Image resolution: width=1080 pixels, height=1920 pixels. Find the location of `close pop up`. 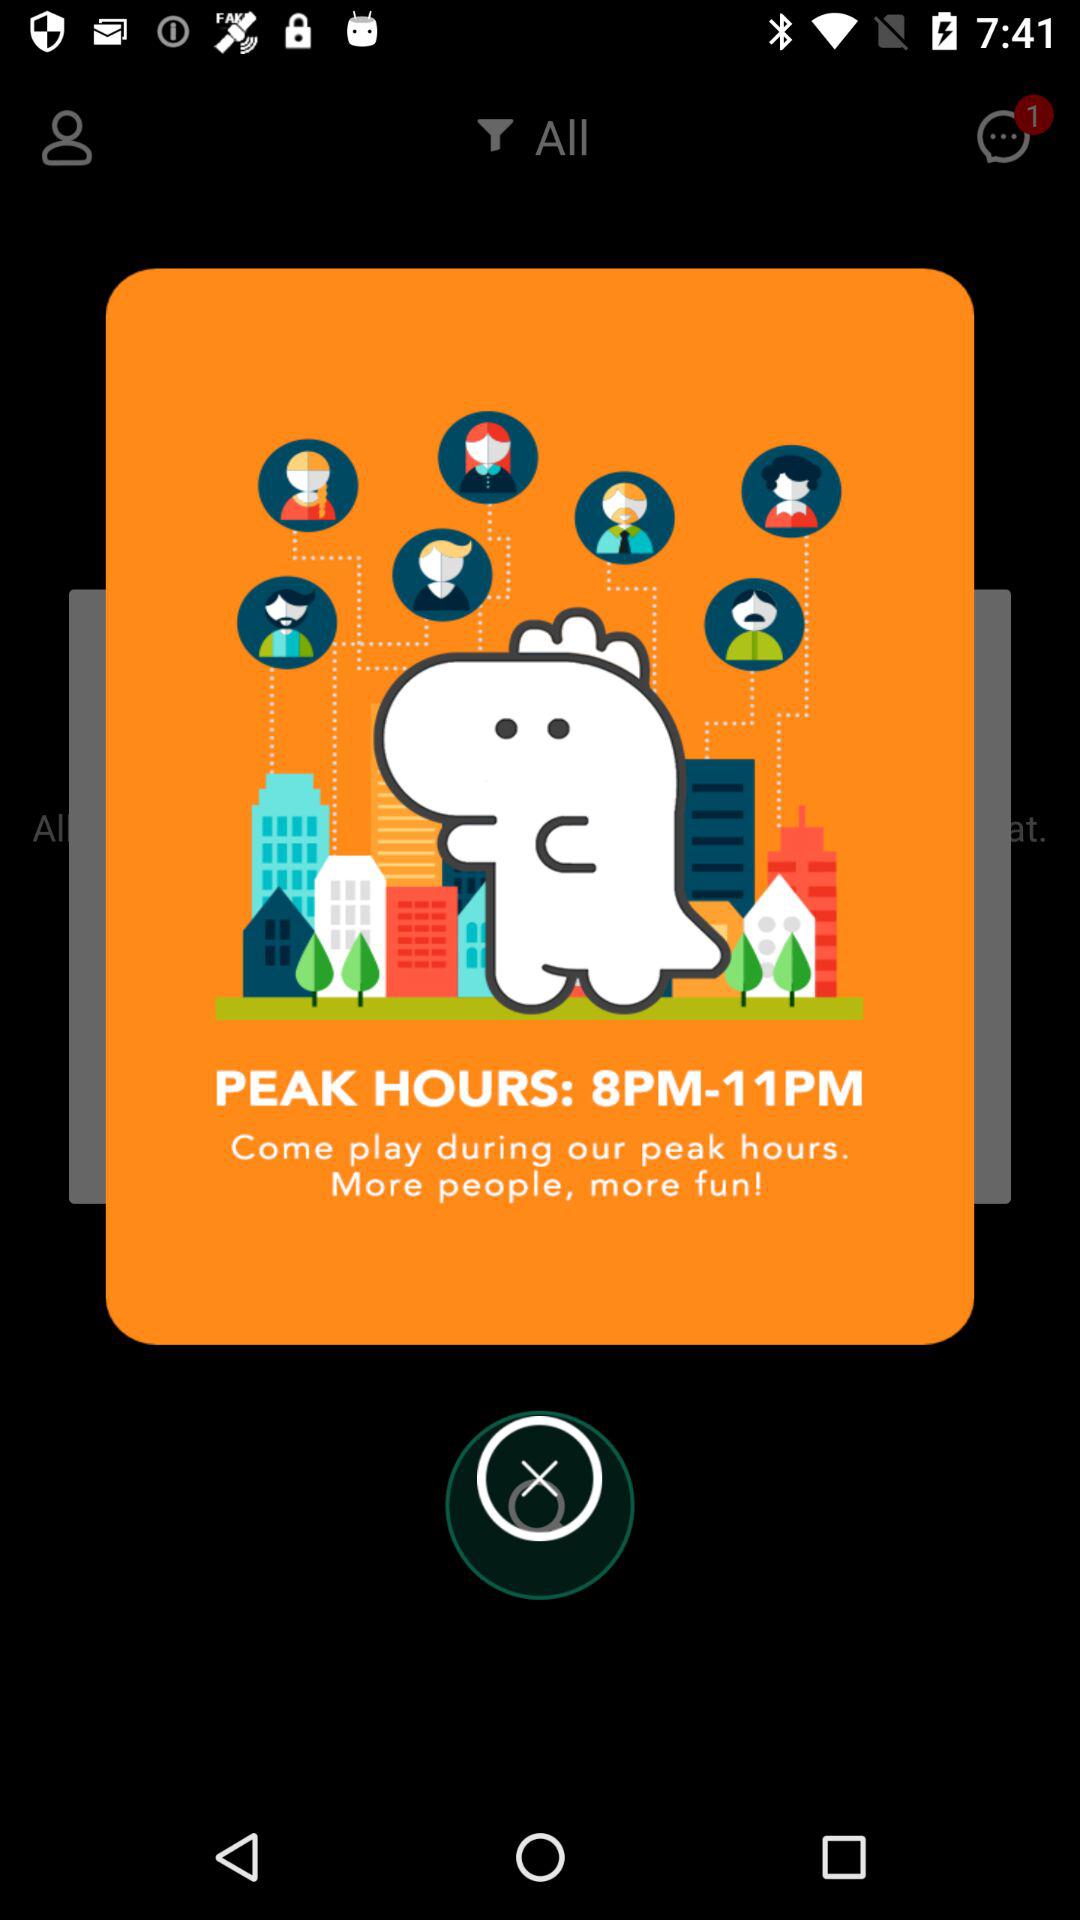

close pop up is located at coordinates (540, 1478).